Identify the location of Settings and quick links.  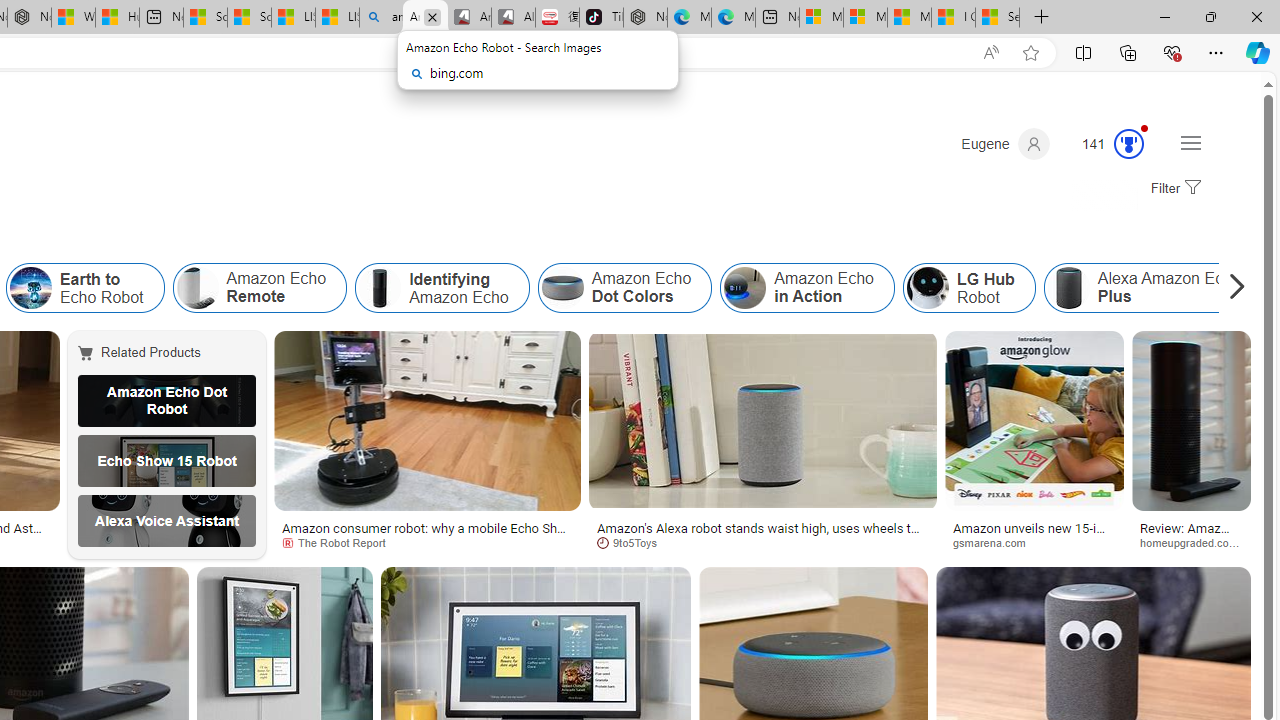
(1190, 142).